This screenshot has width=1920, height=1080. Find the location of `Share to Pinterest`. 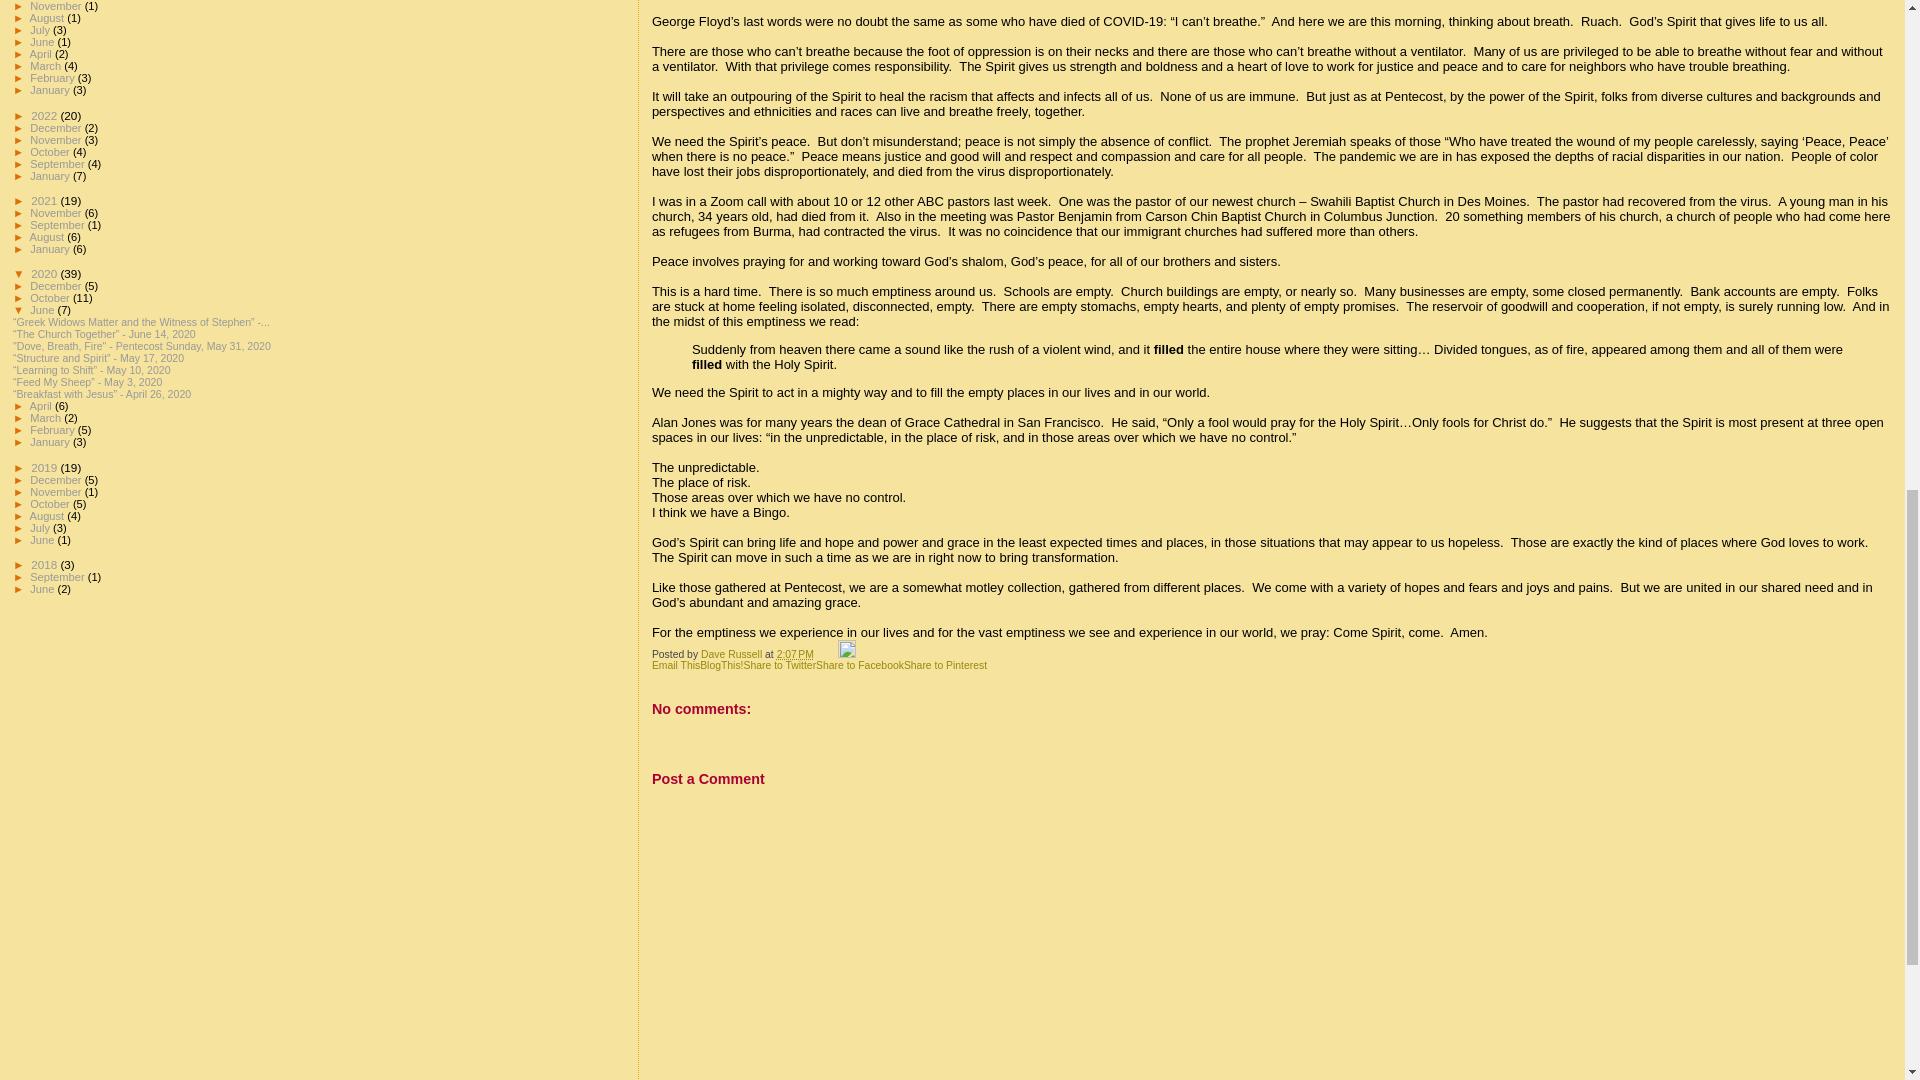

Share to Pinterest is located at coordinates (945, 664).